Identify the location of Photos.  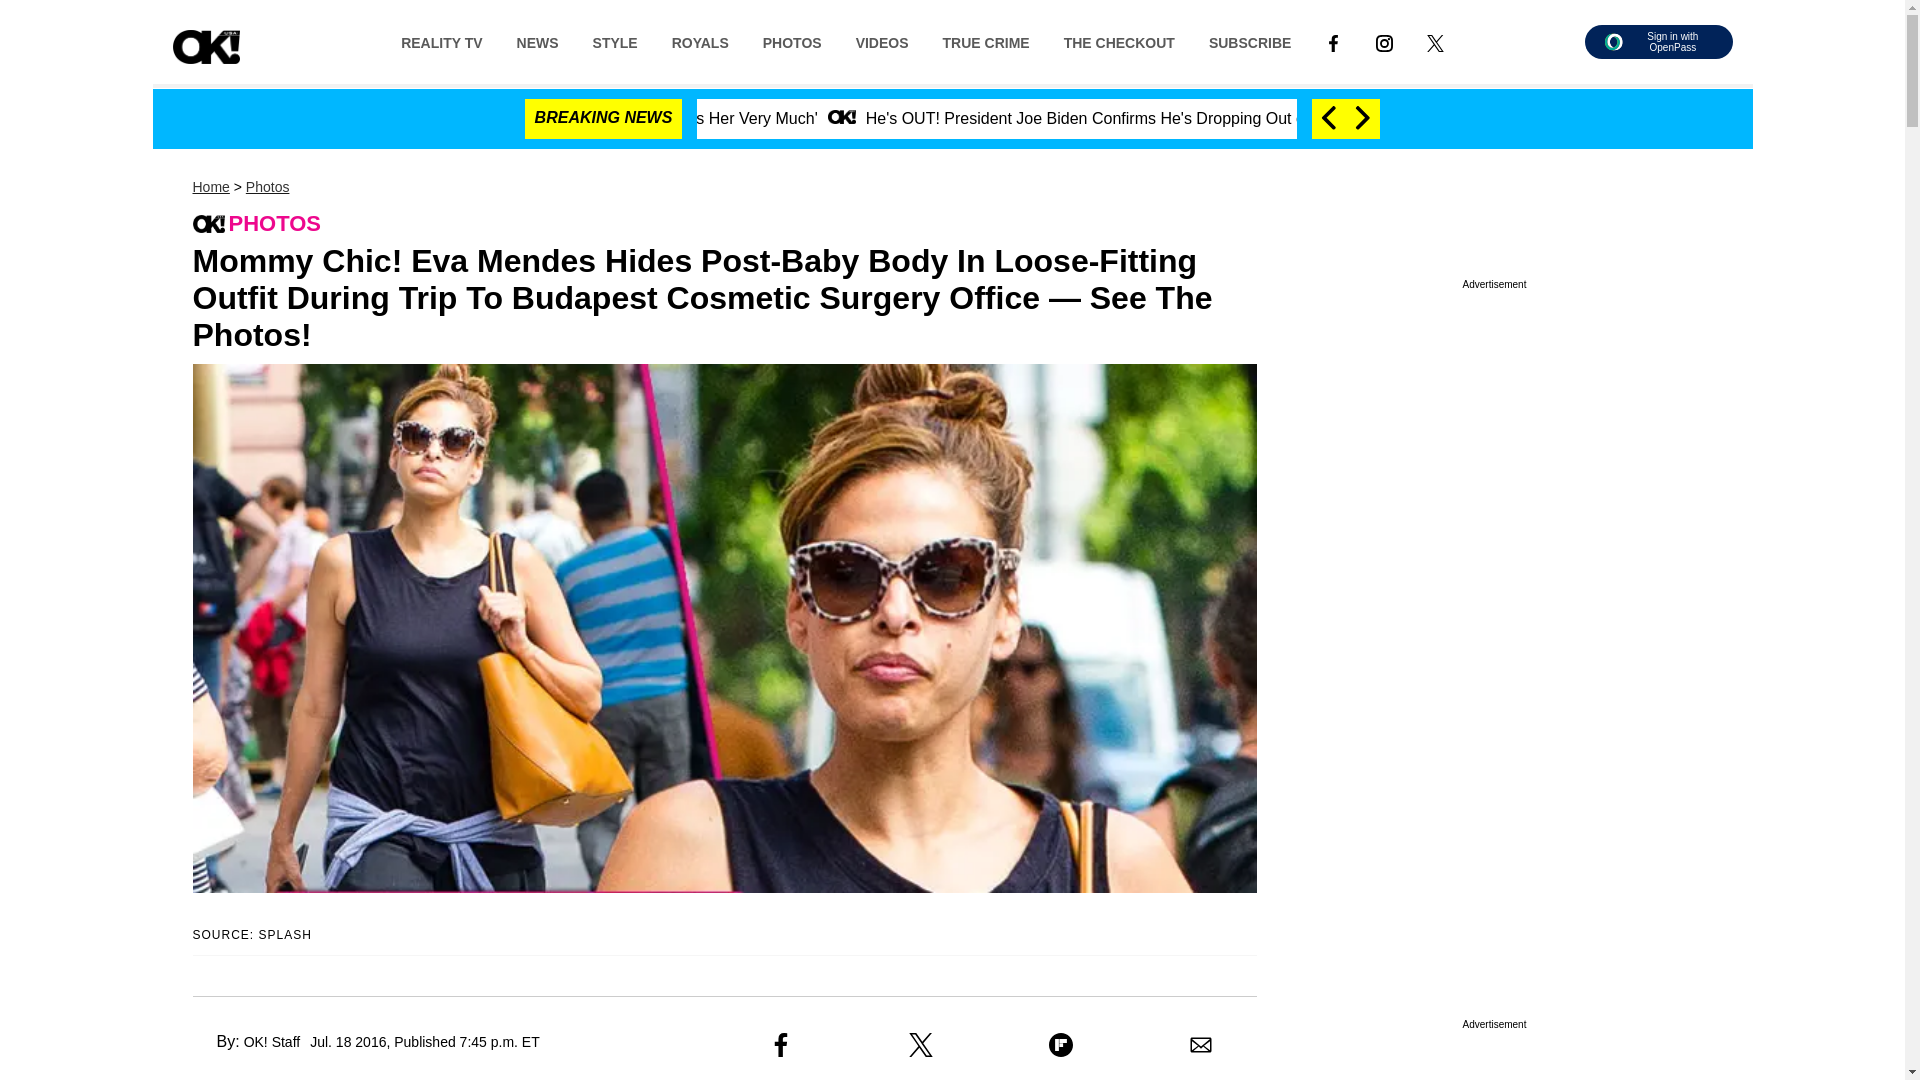
(267, 187).